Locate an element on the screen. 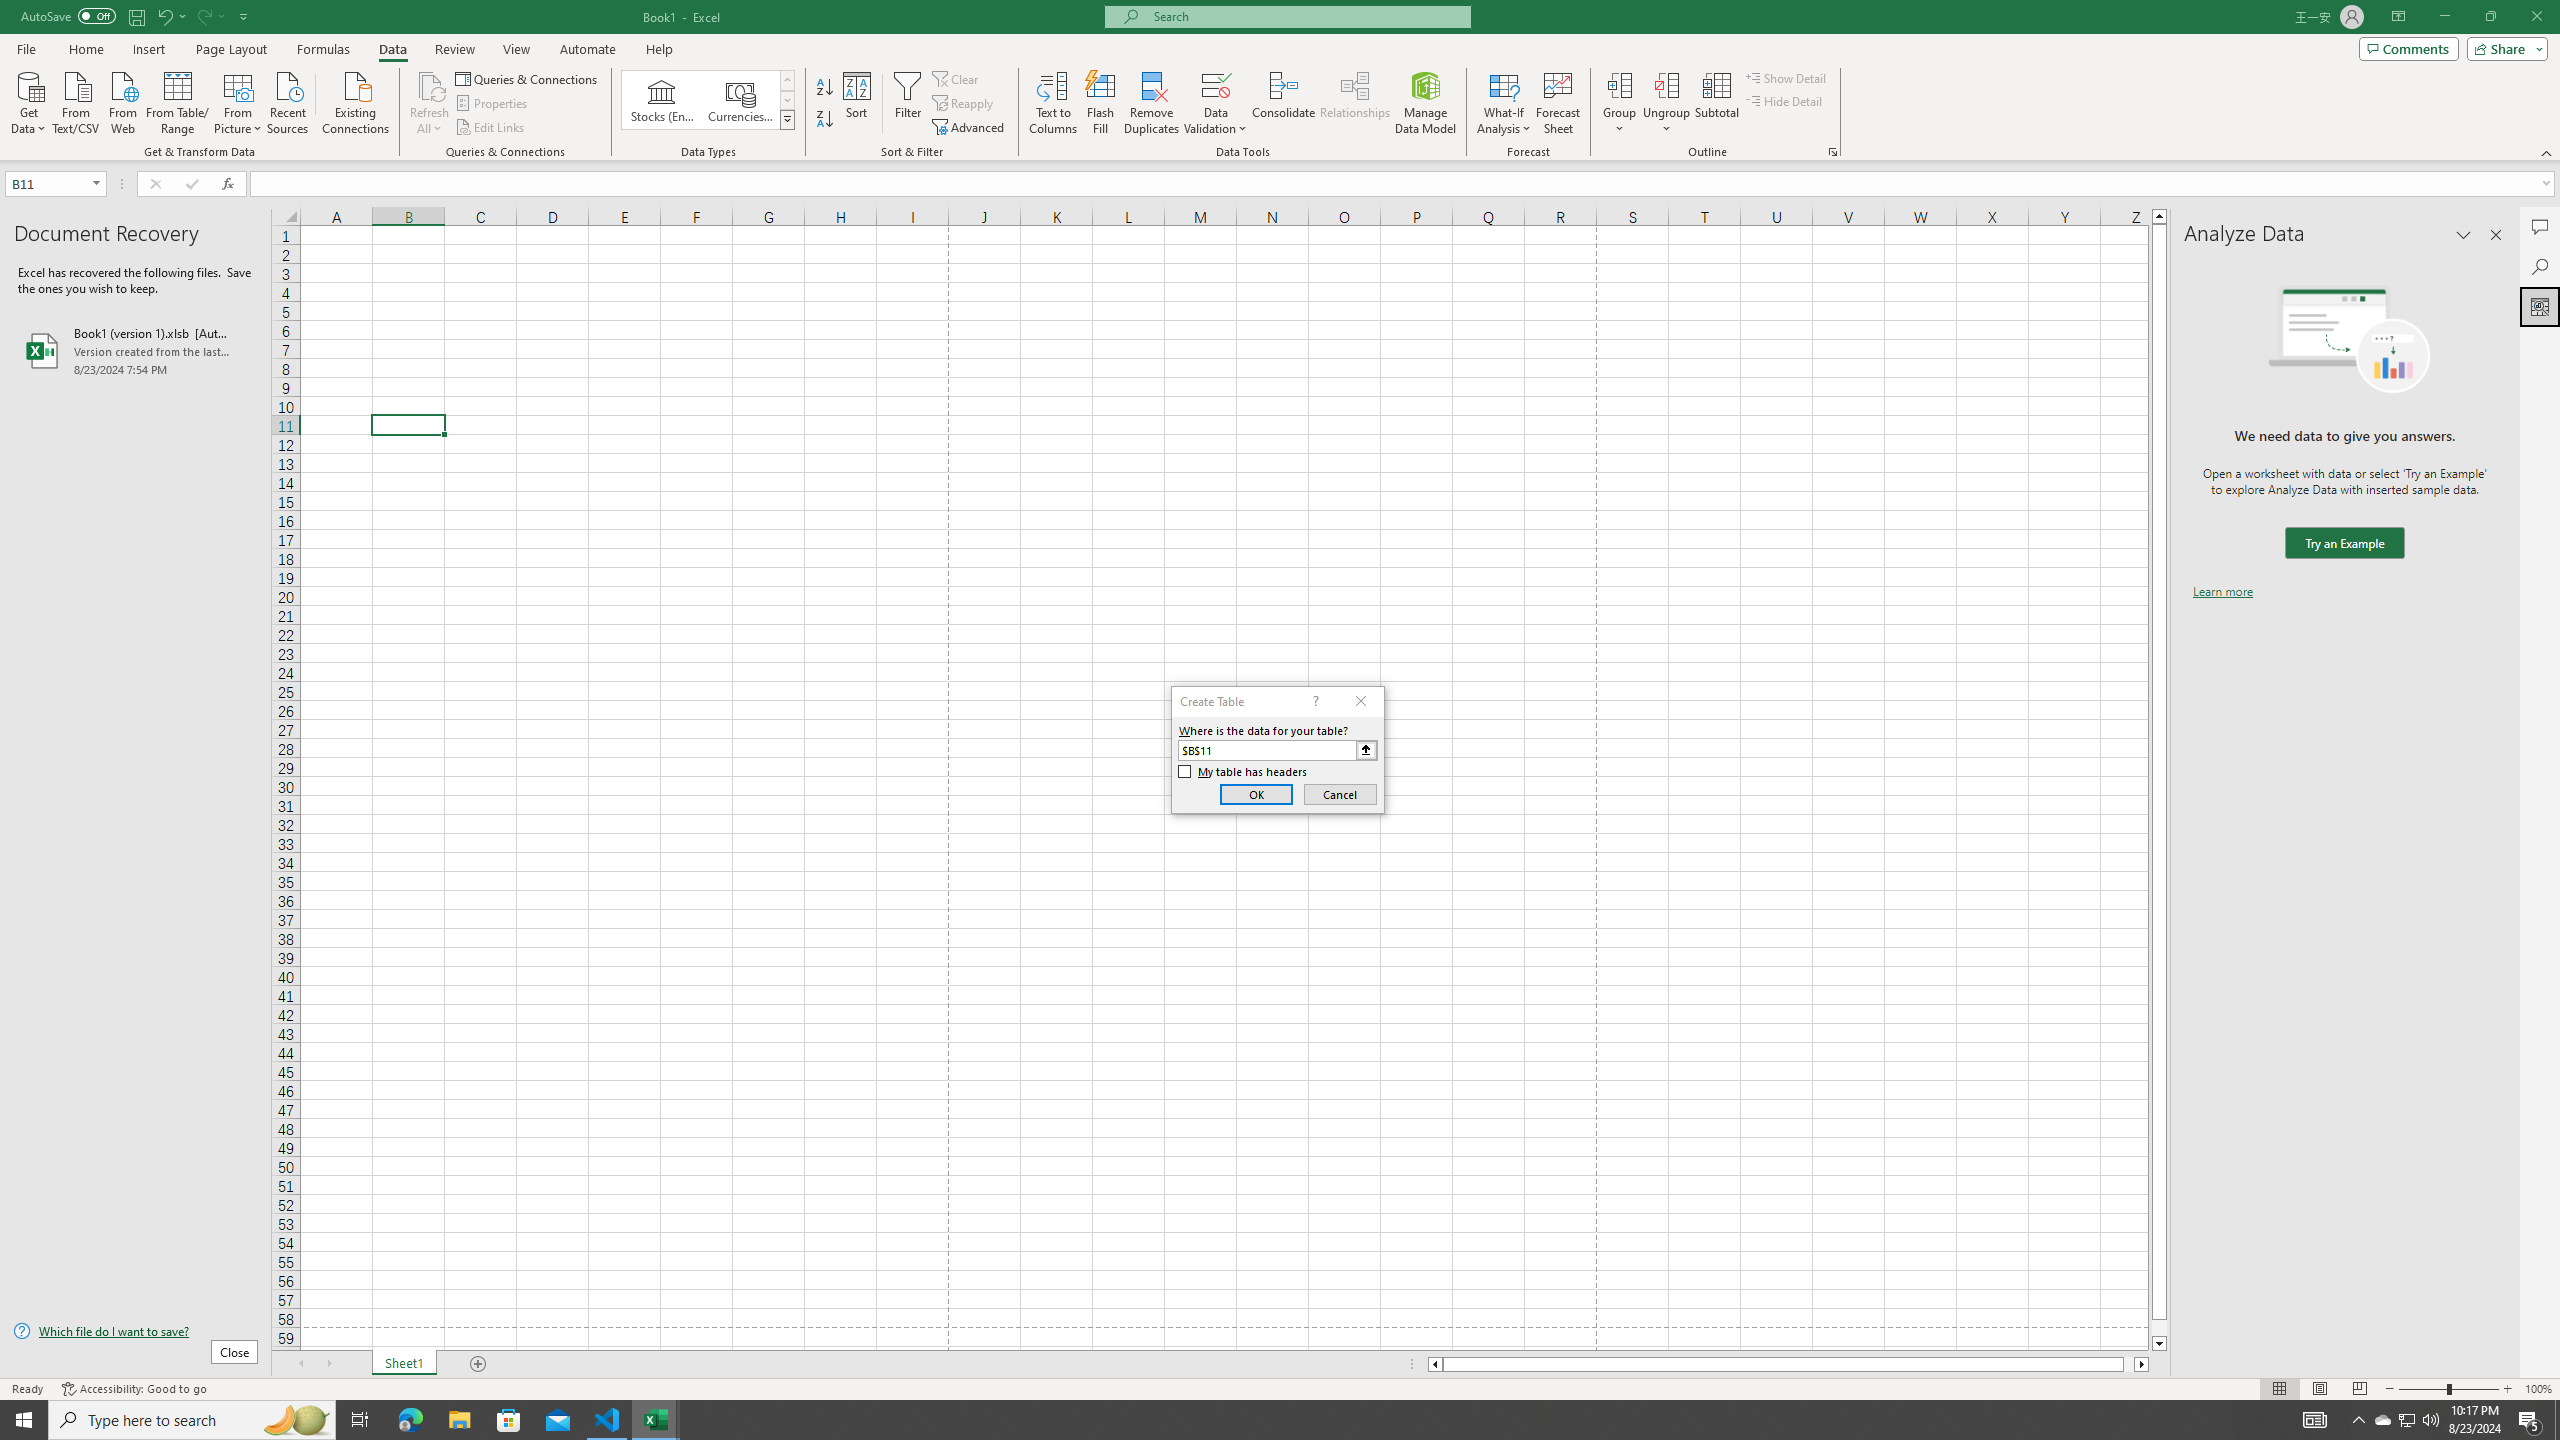  Flash Fill is located at coordinates (1100, 103).